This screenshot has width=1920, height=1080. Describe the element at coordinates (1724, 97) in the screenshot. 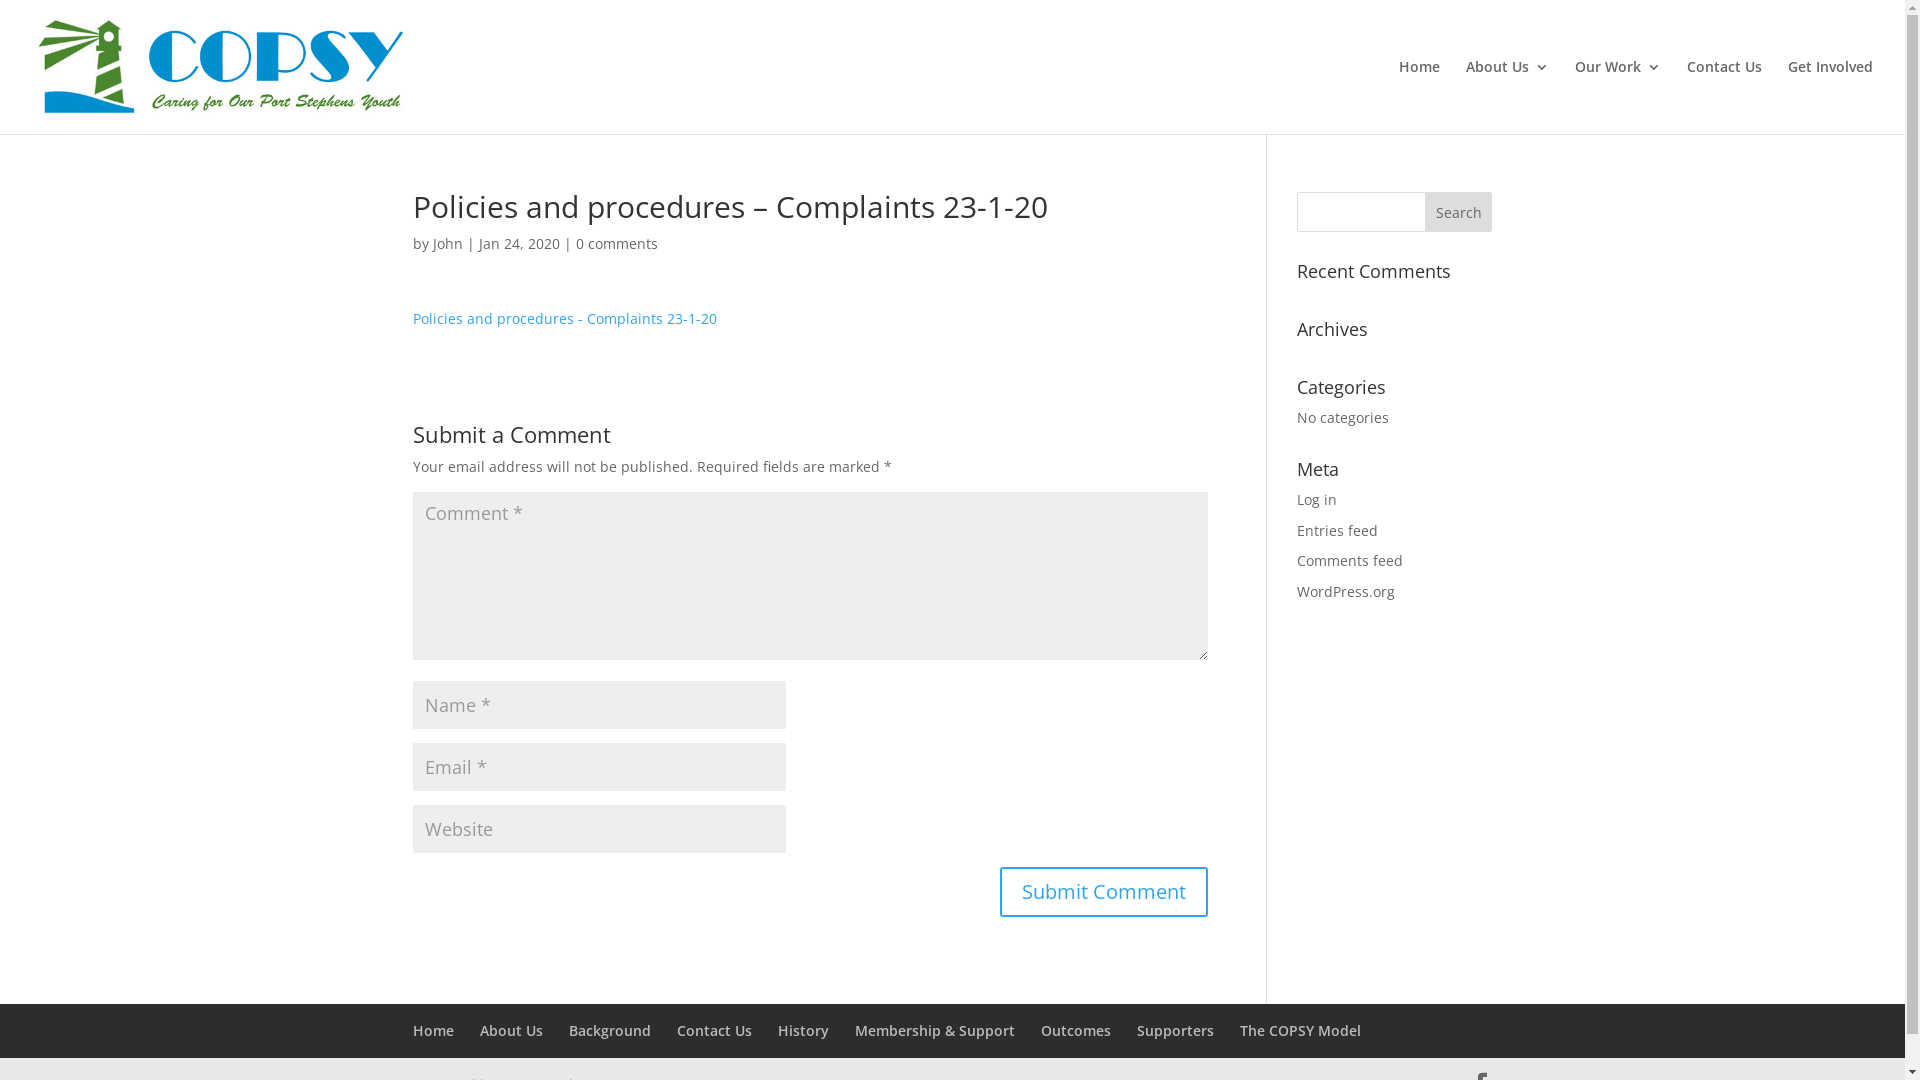

I see `Contact Us` at that location.